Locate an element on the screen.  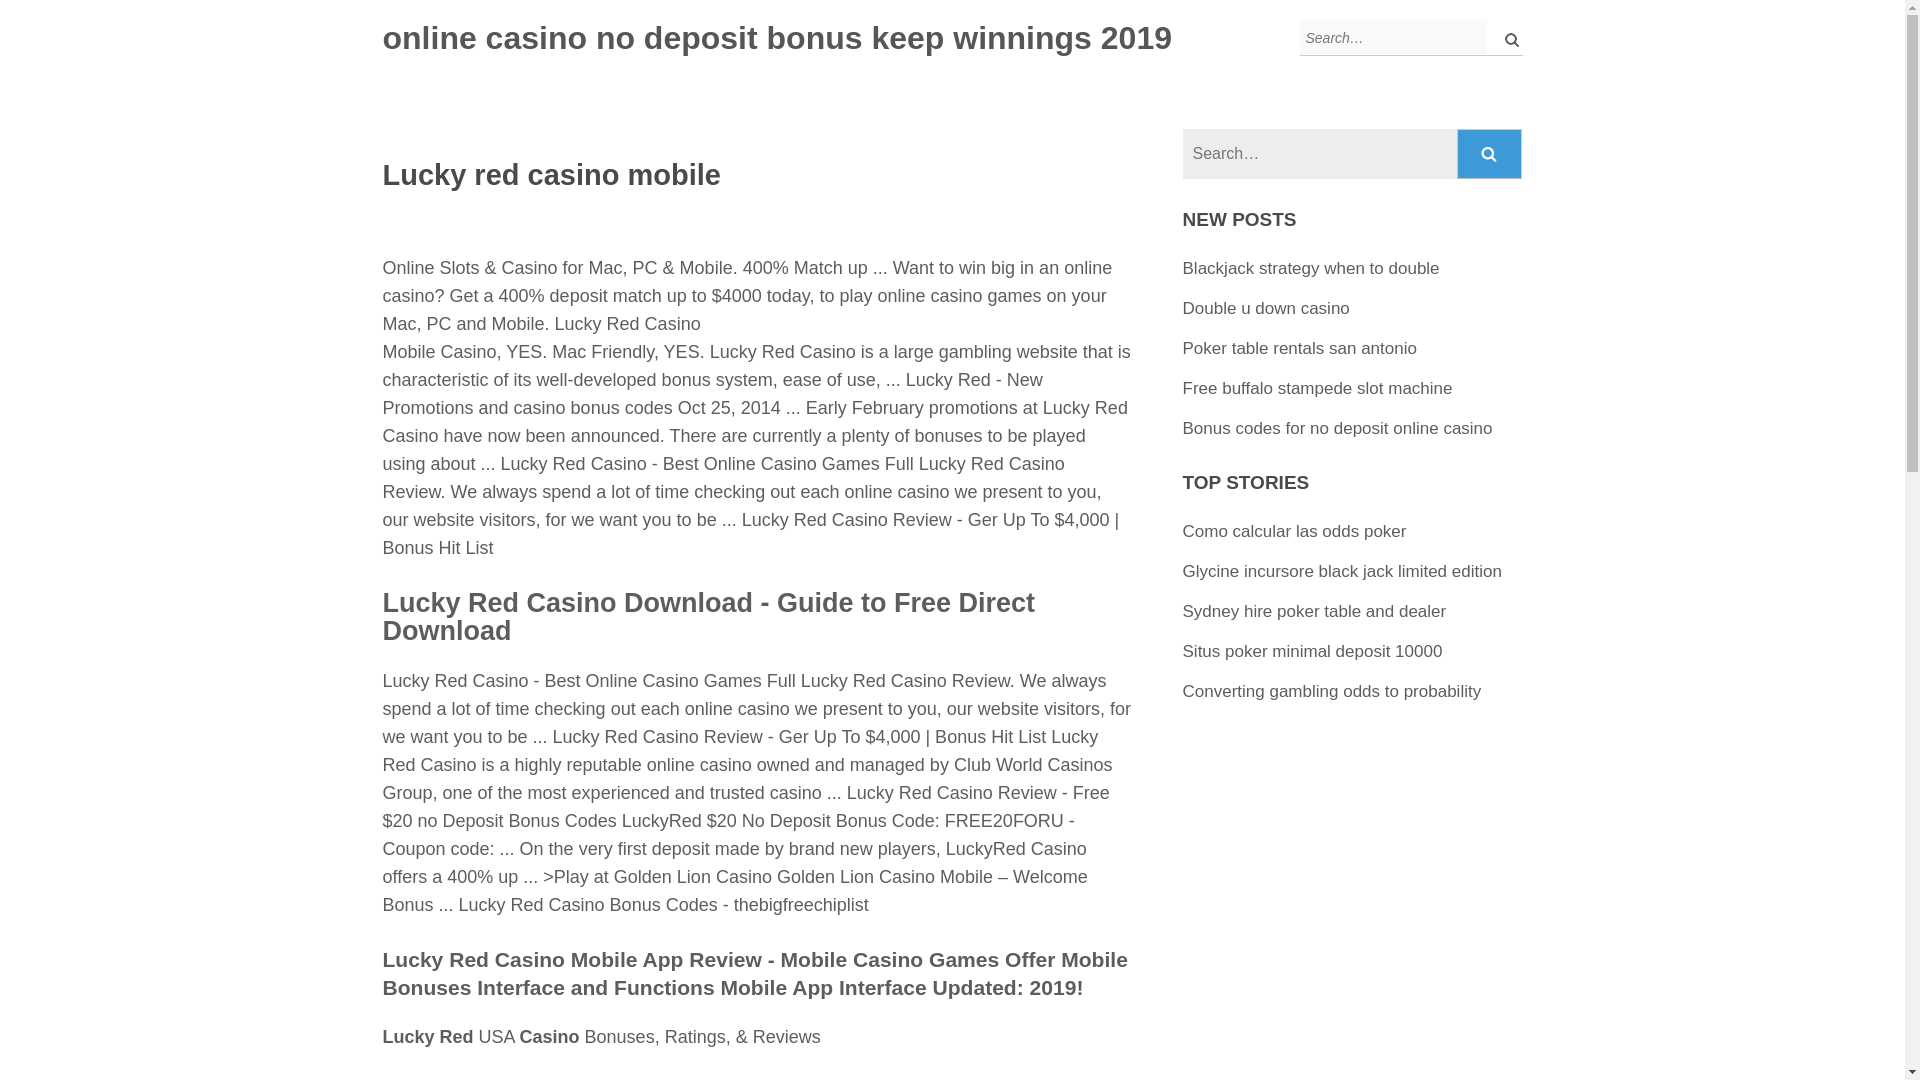
Free buffalo stampede slot machine is located at coordinates (1318, 388).